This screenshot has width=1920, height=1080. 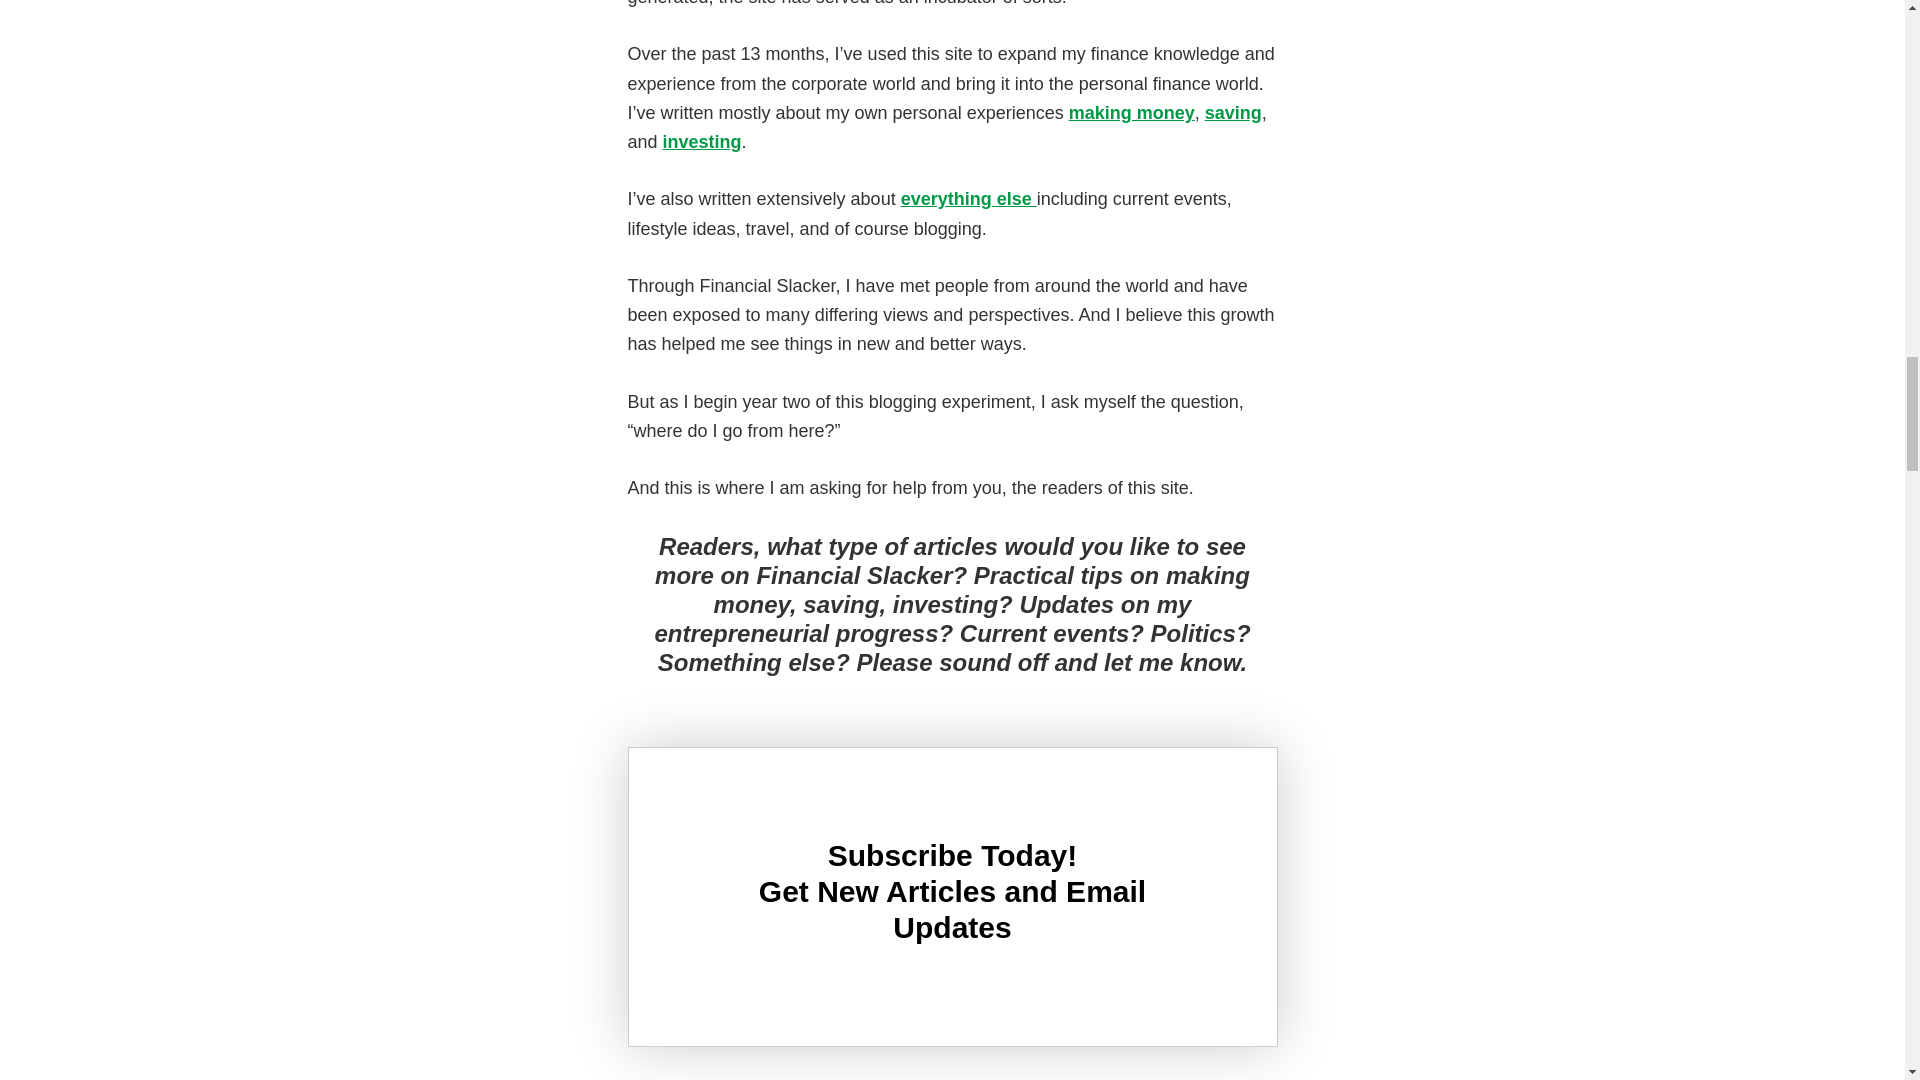 What do you see at coordinates (702, 142) in the screenshot?
I see `investing` at bounding box center [702, 142].